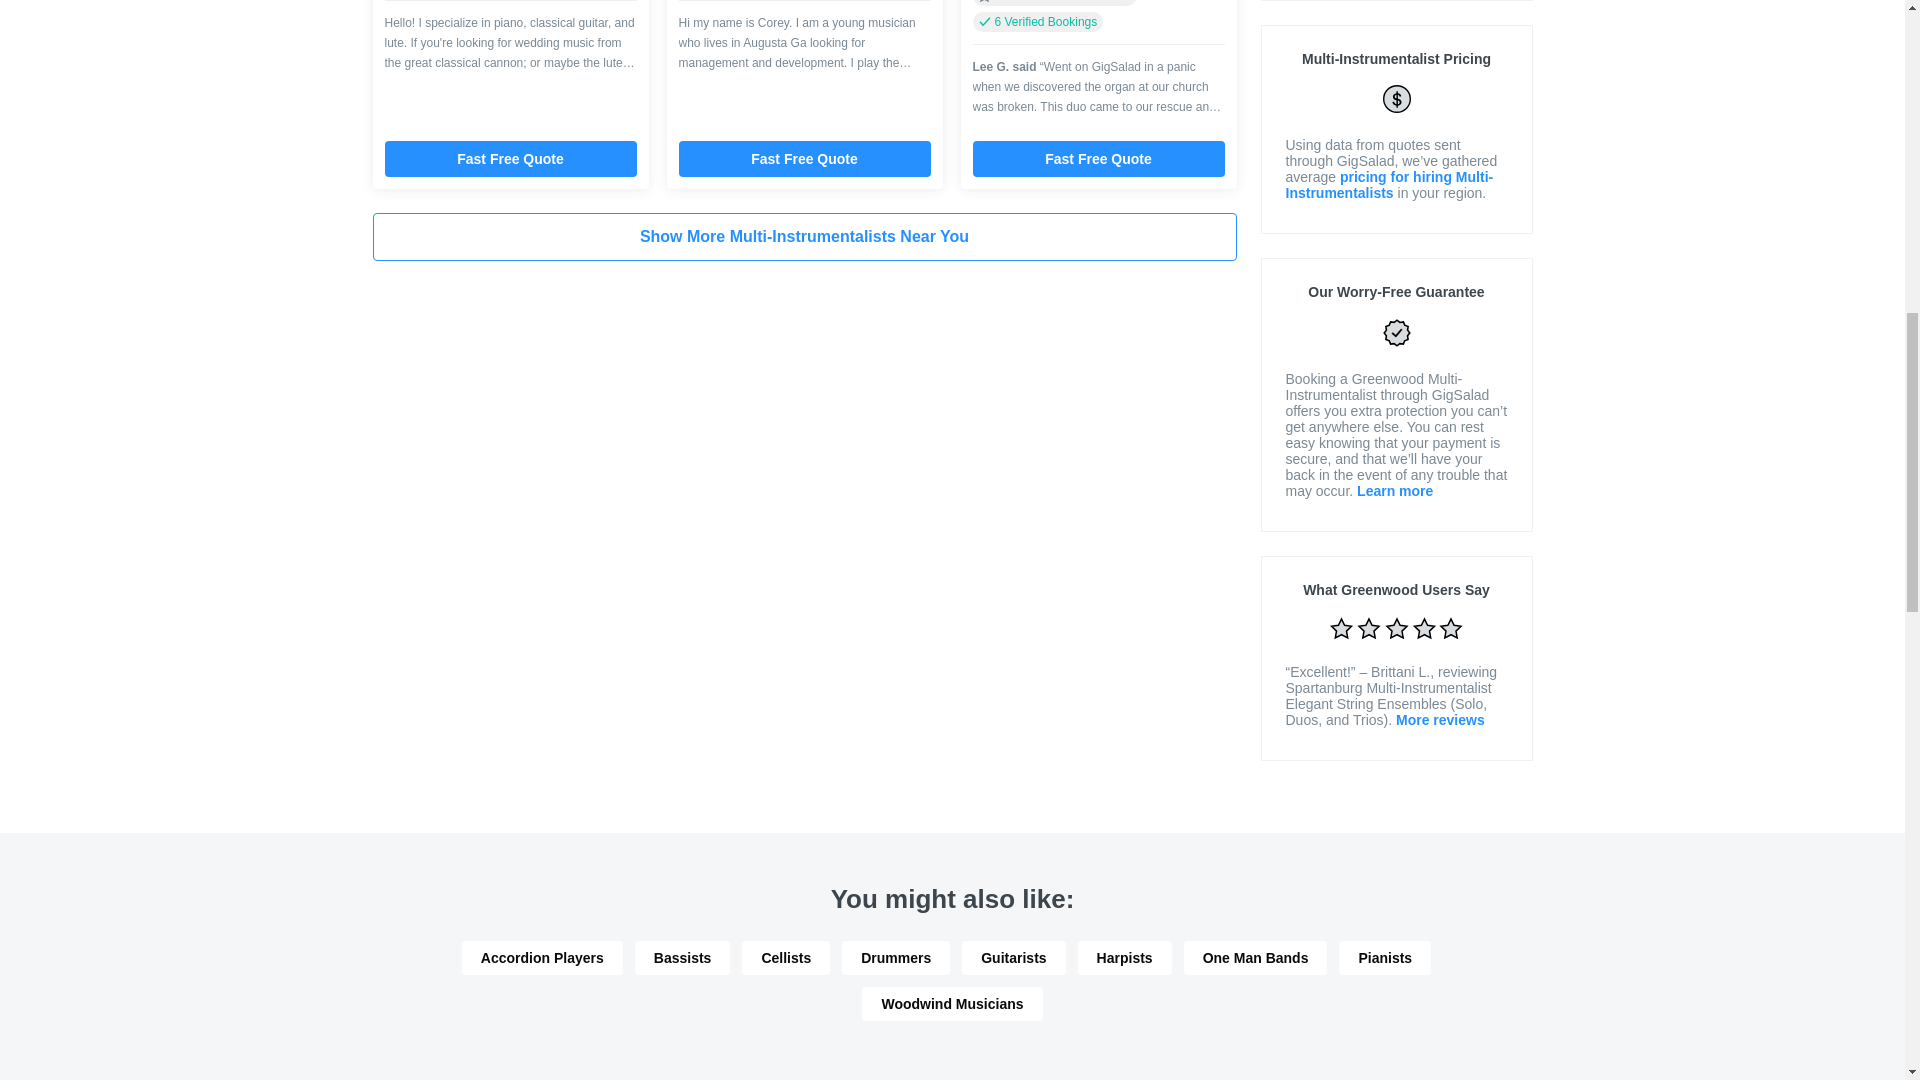 This screenshot has width=1920, height=1080. I want to click on Fast Free Quote, so click(510, 159).